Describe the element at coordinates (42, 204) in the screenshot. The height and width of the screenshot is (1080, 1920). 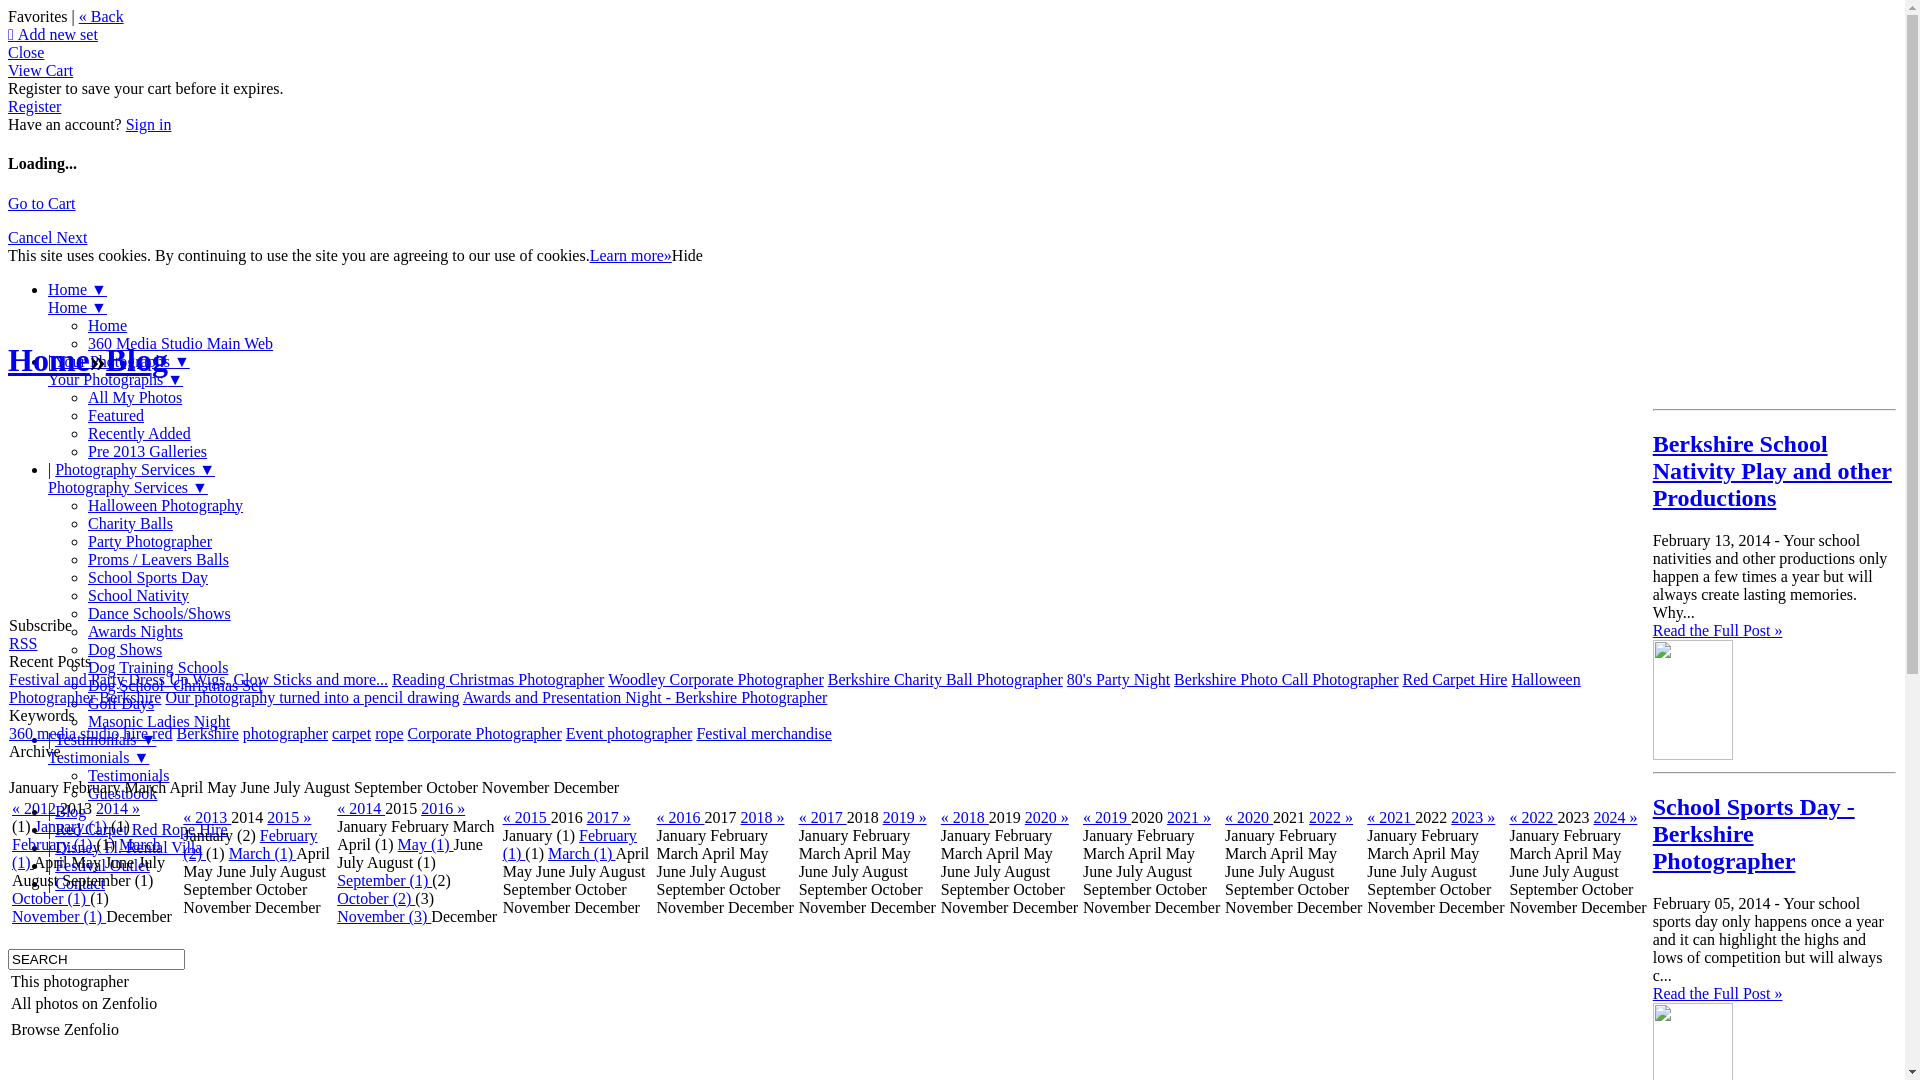
I see `Go to Cart` at that location.